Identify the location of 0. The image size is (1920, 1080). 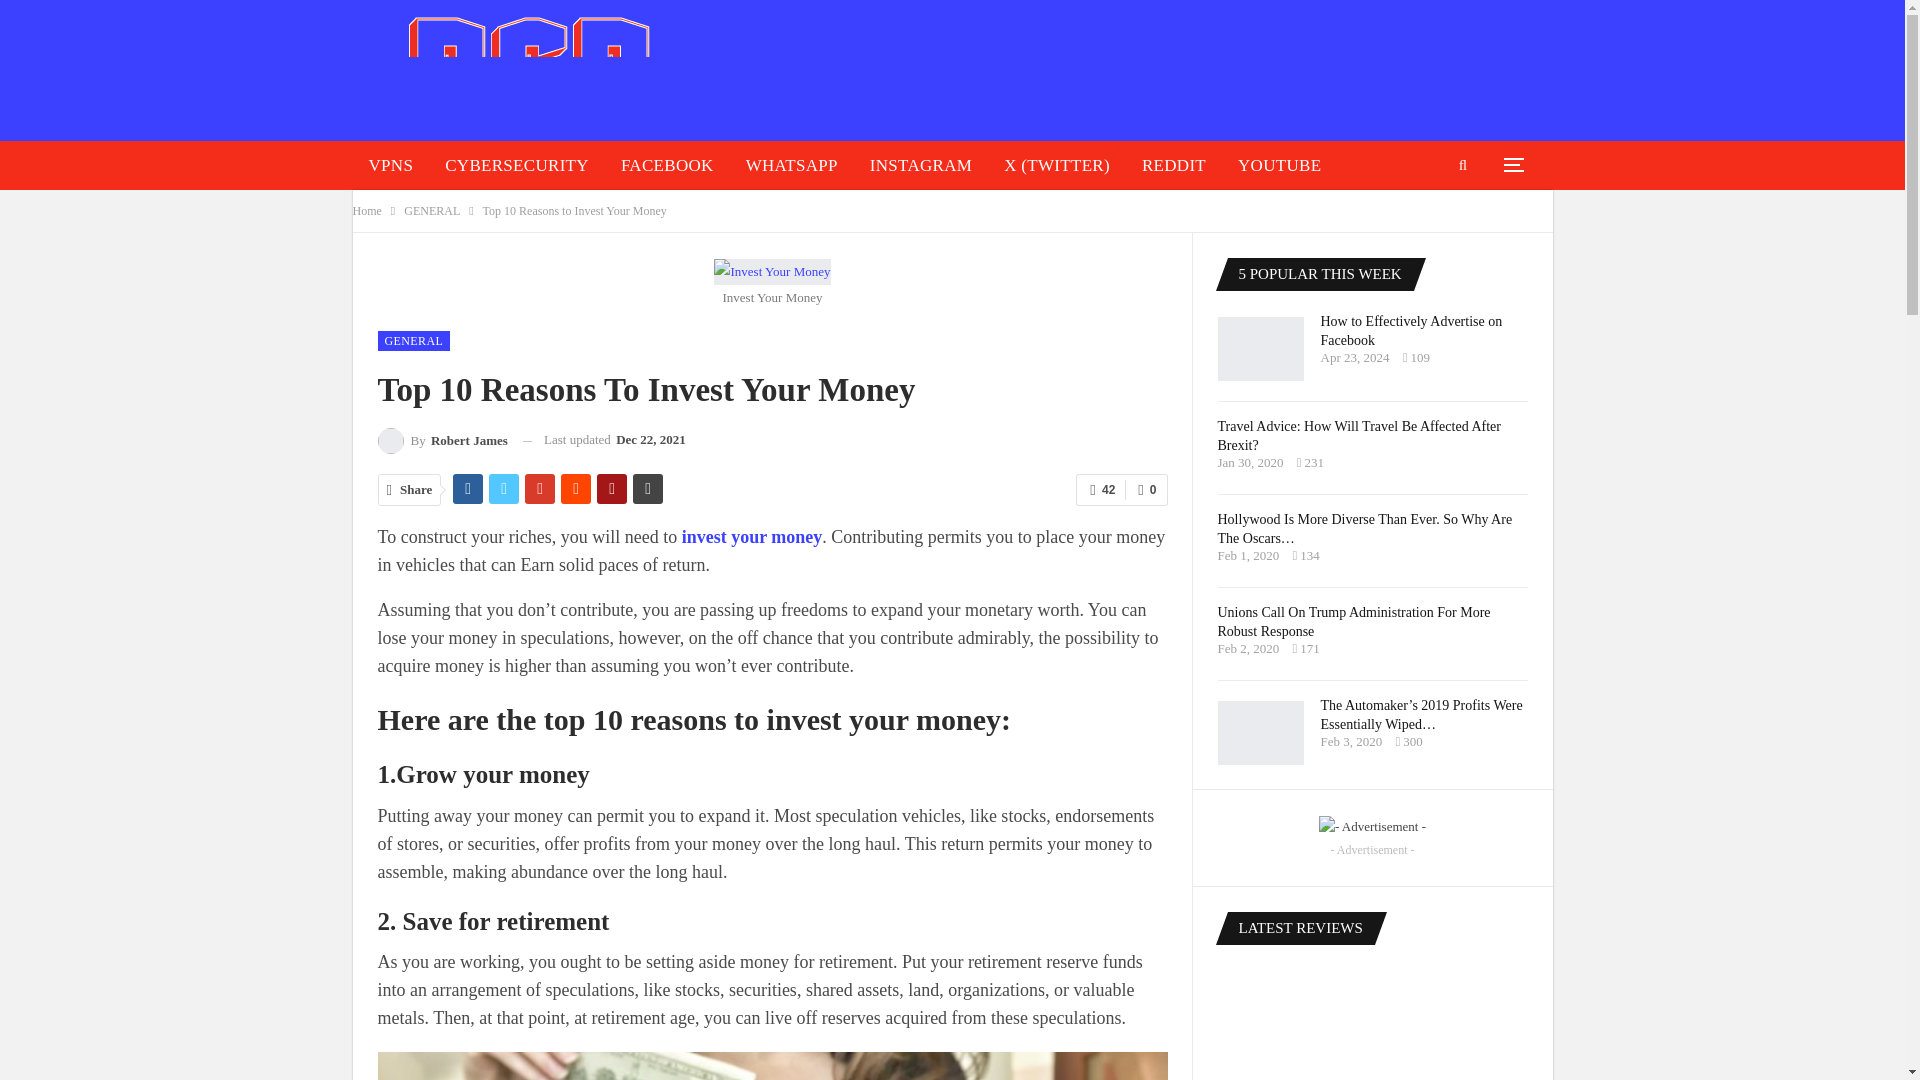
(1146, 490).